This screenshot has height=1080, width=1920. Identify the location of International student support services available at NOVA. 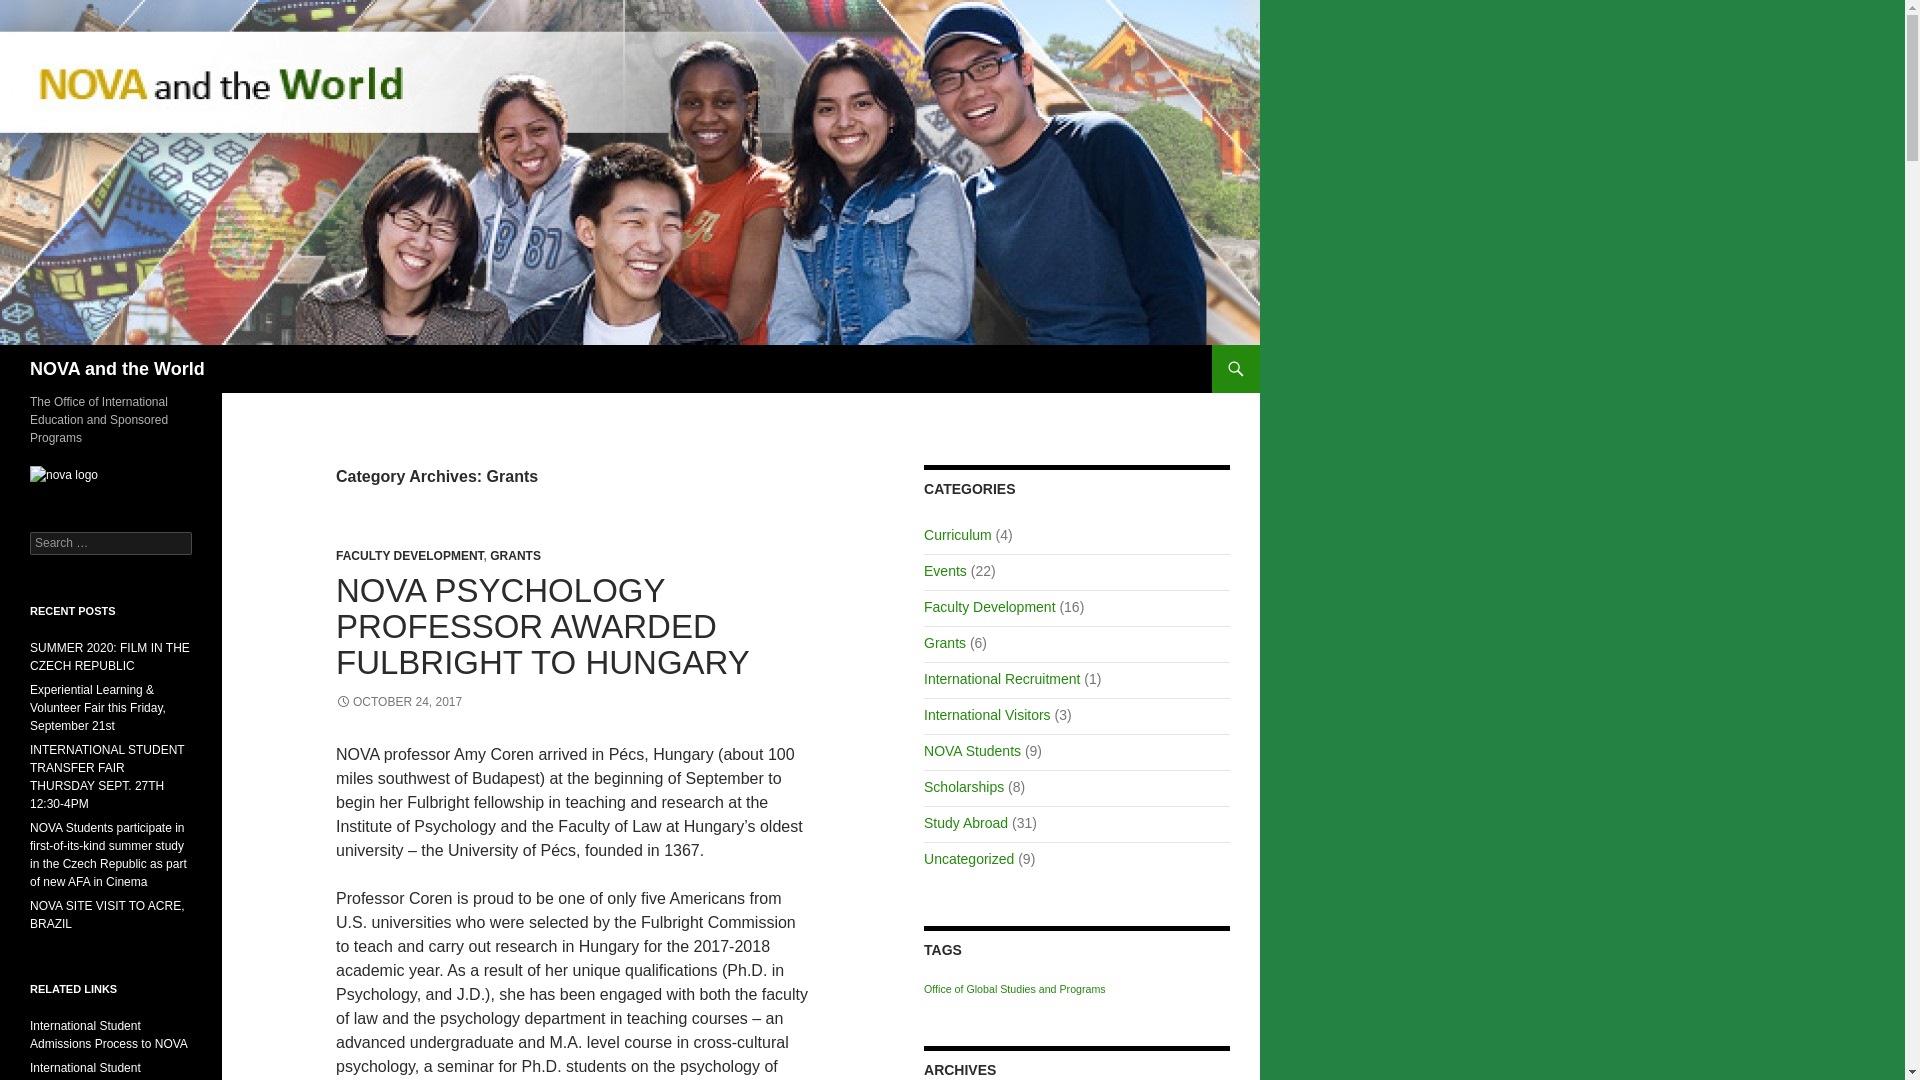
(85, 1070).